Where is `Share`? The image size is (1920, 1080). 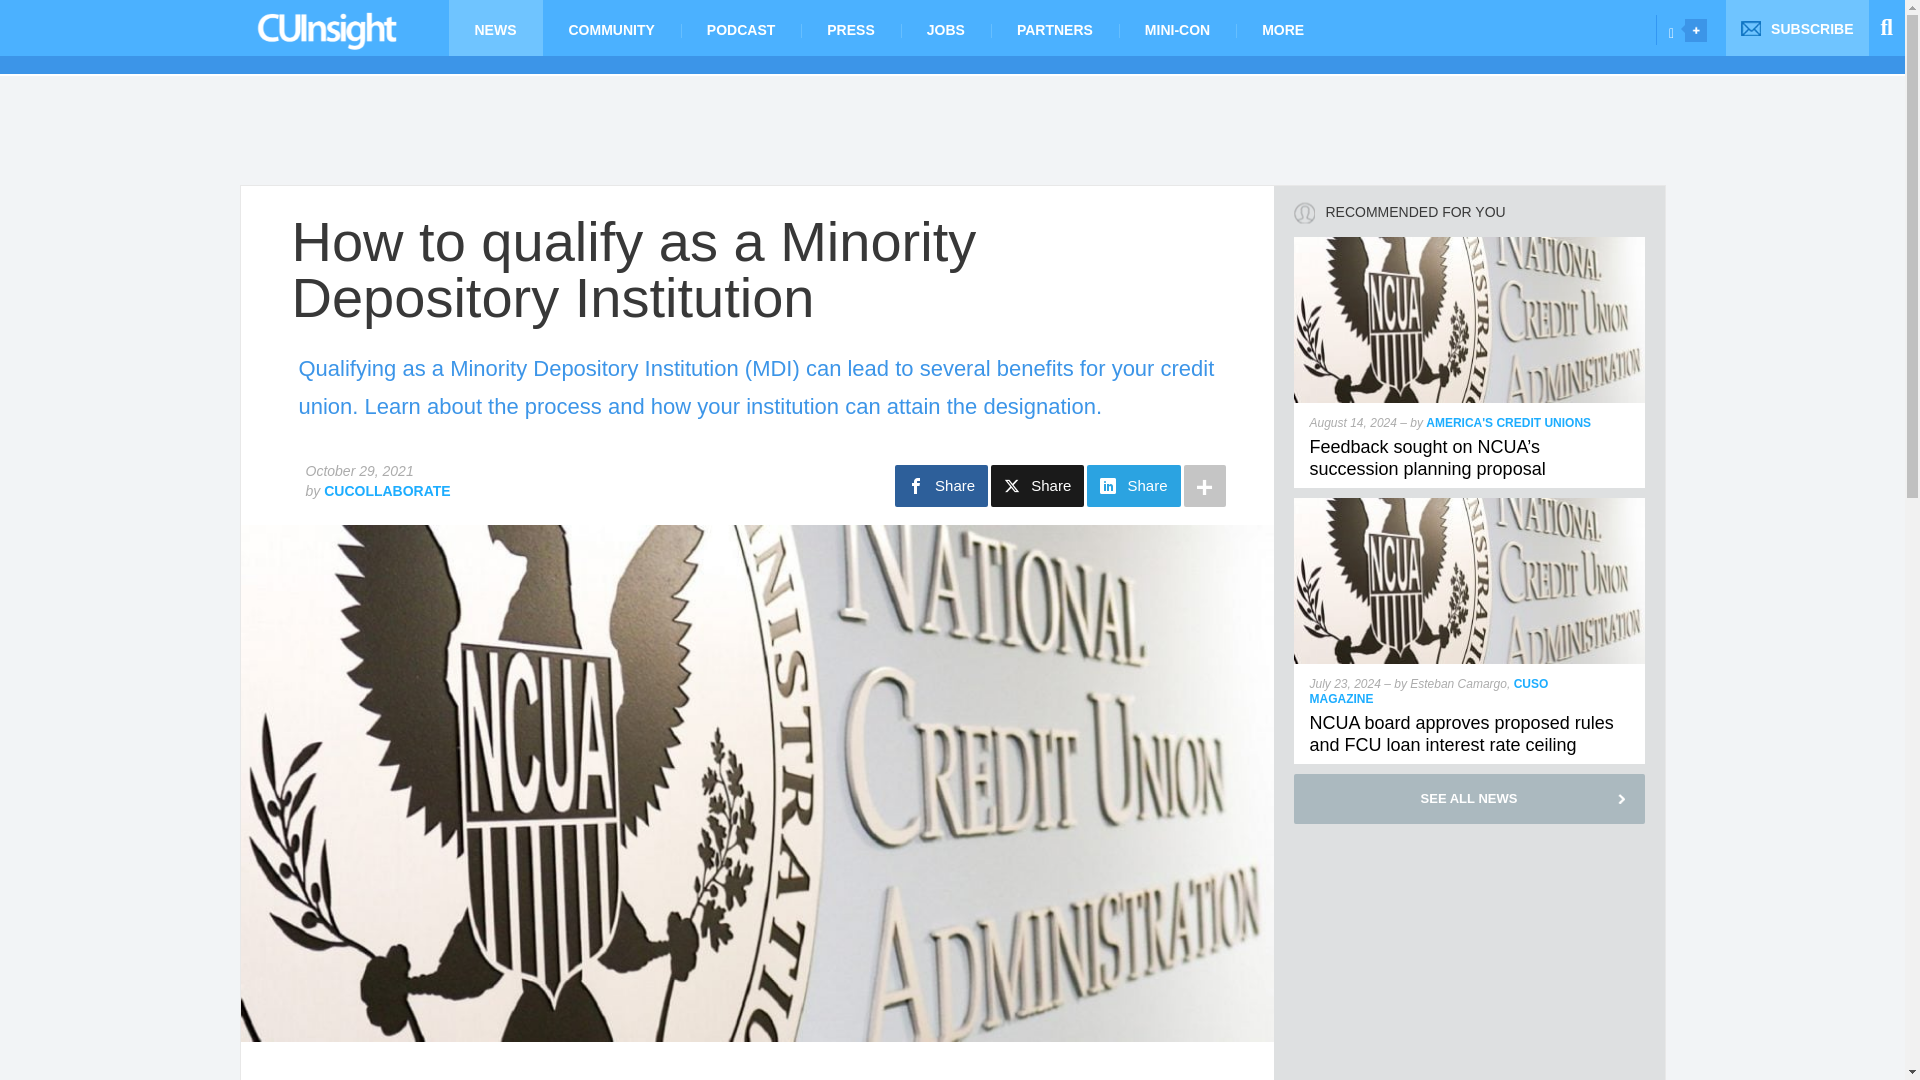 Share is located at coordinates (1037, 486).